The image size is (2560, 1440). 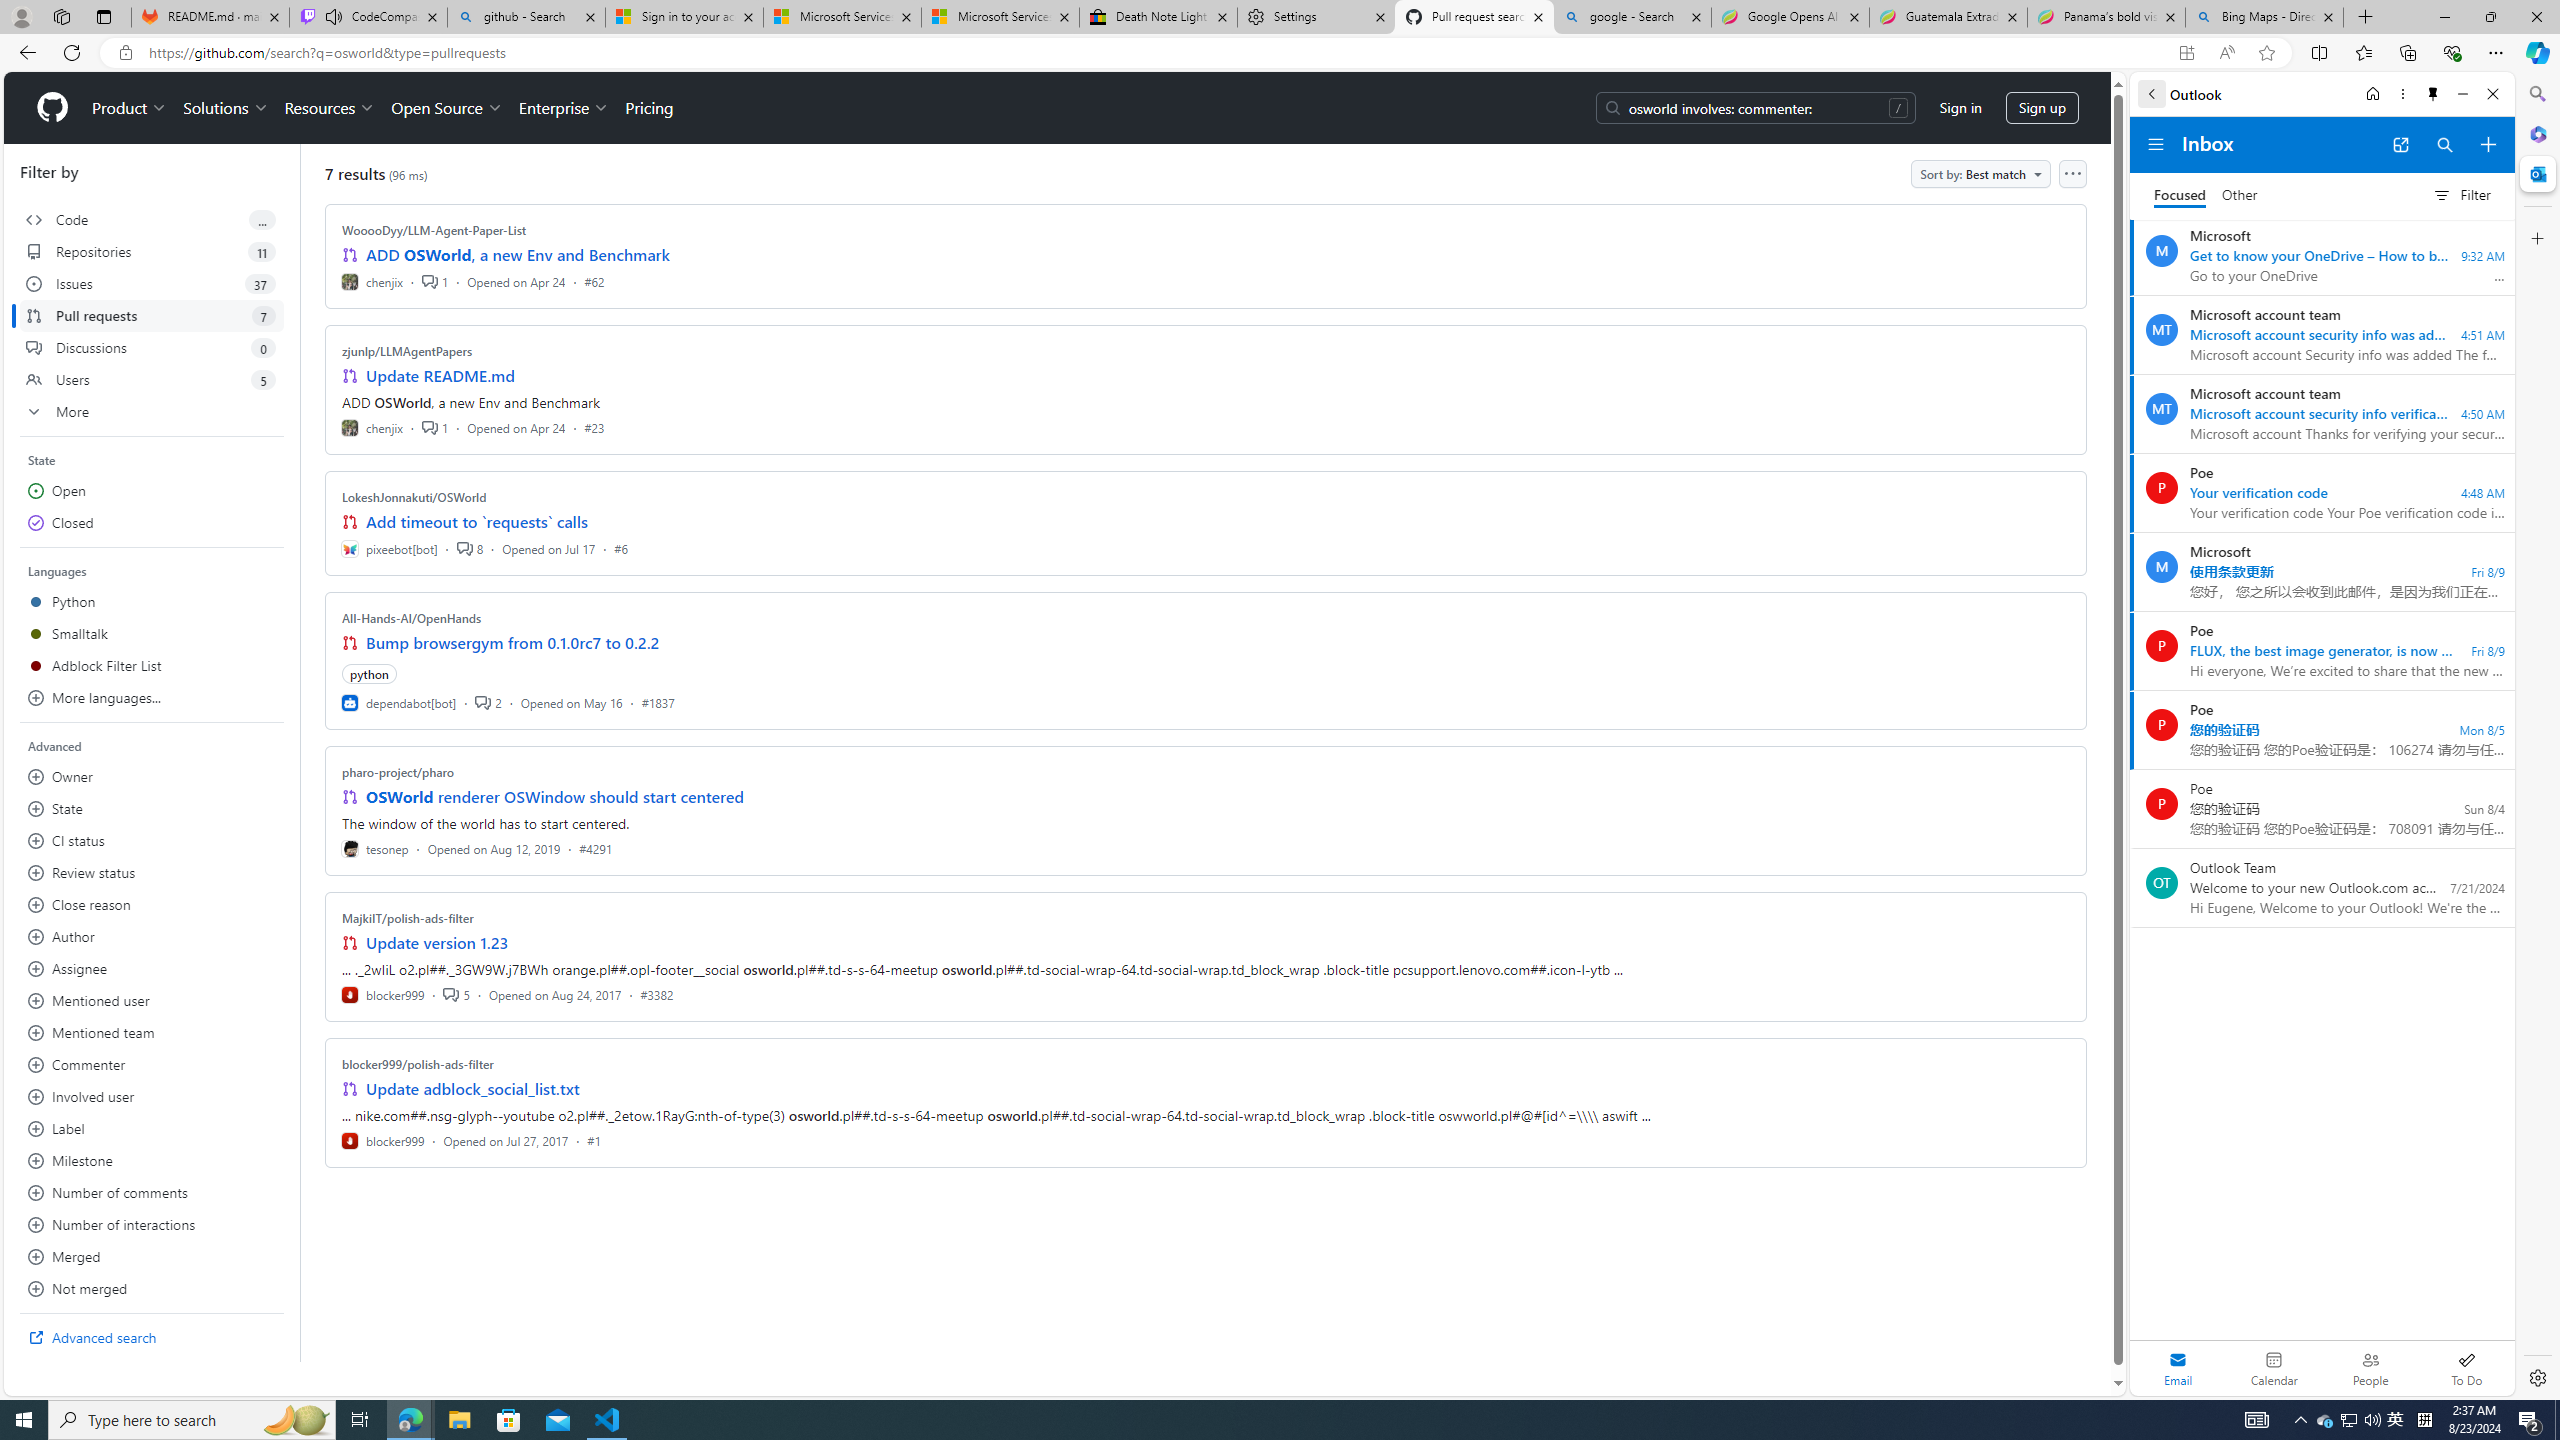 I want to click on Focused Inbox, toggle to go to Other Inbox, so click(x=2205, y=194).